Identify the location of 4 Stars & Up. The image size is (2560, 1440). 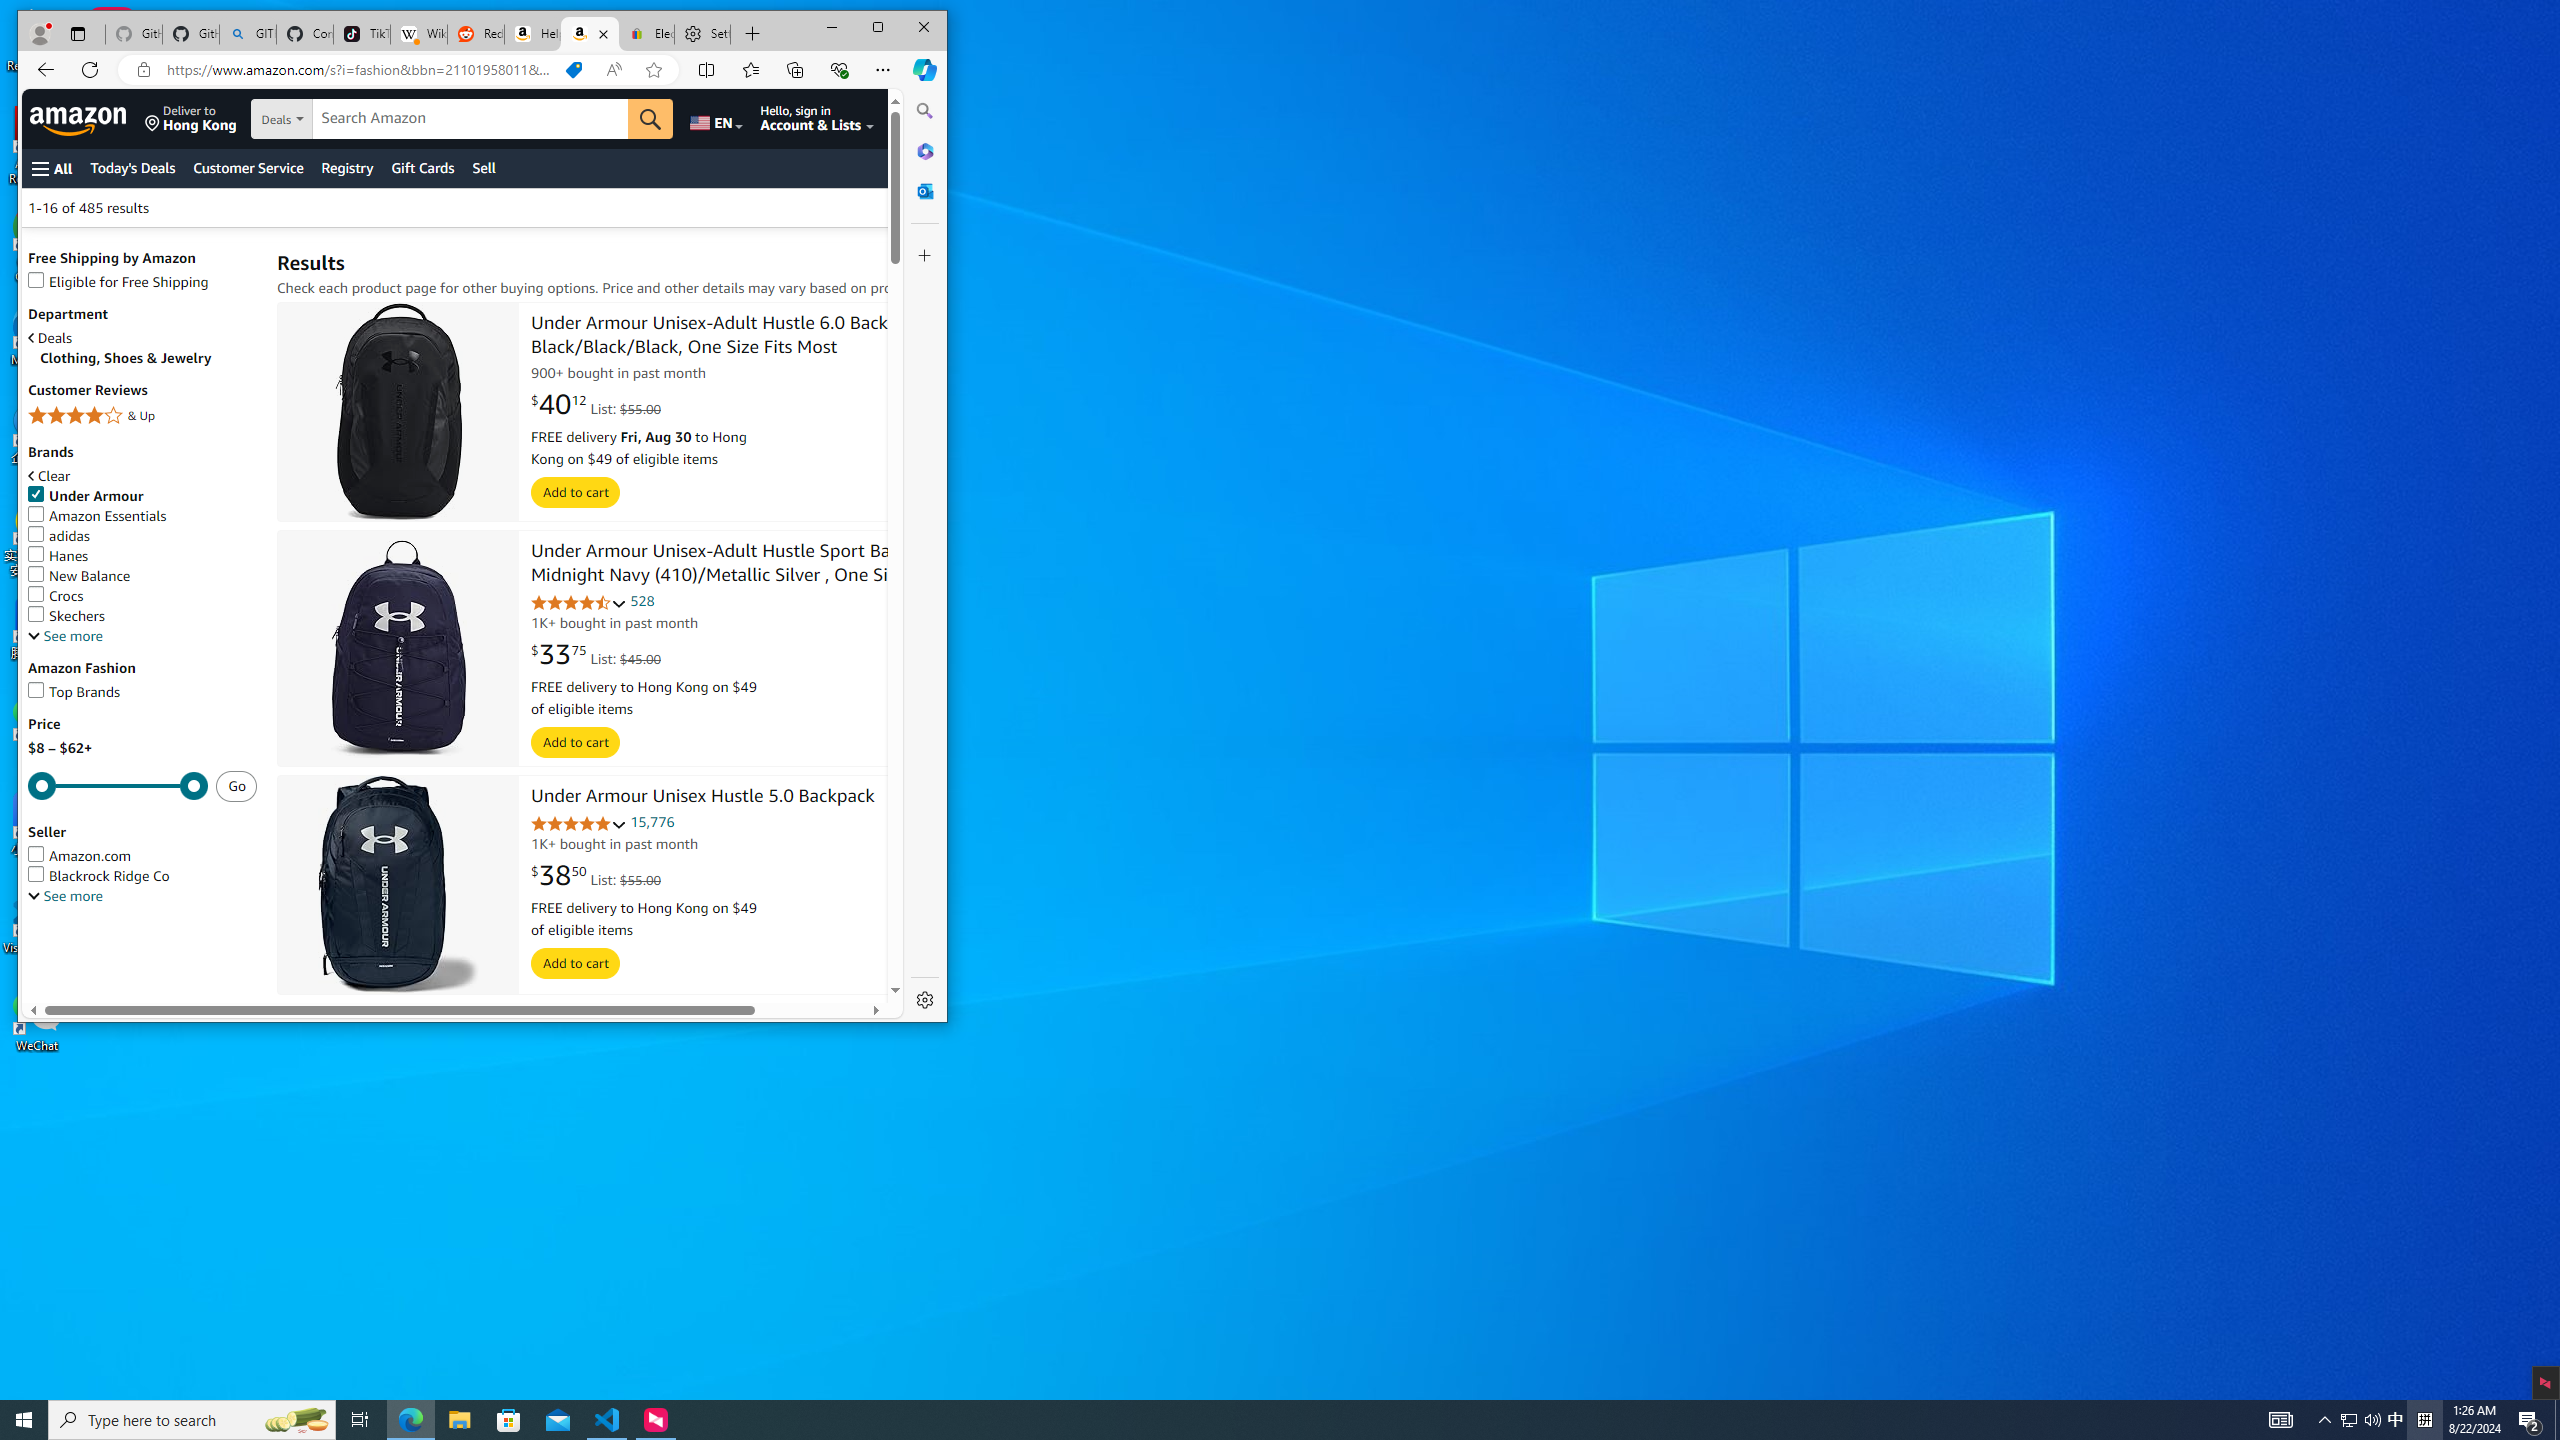
(142, 416).